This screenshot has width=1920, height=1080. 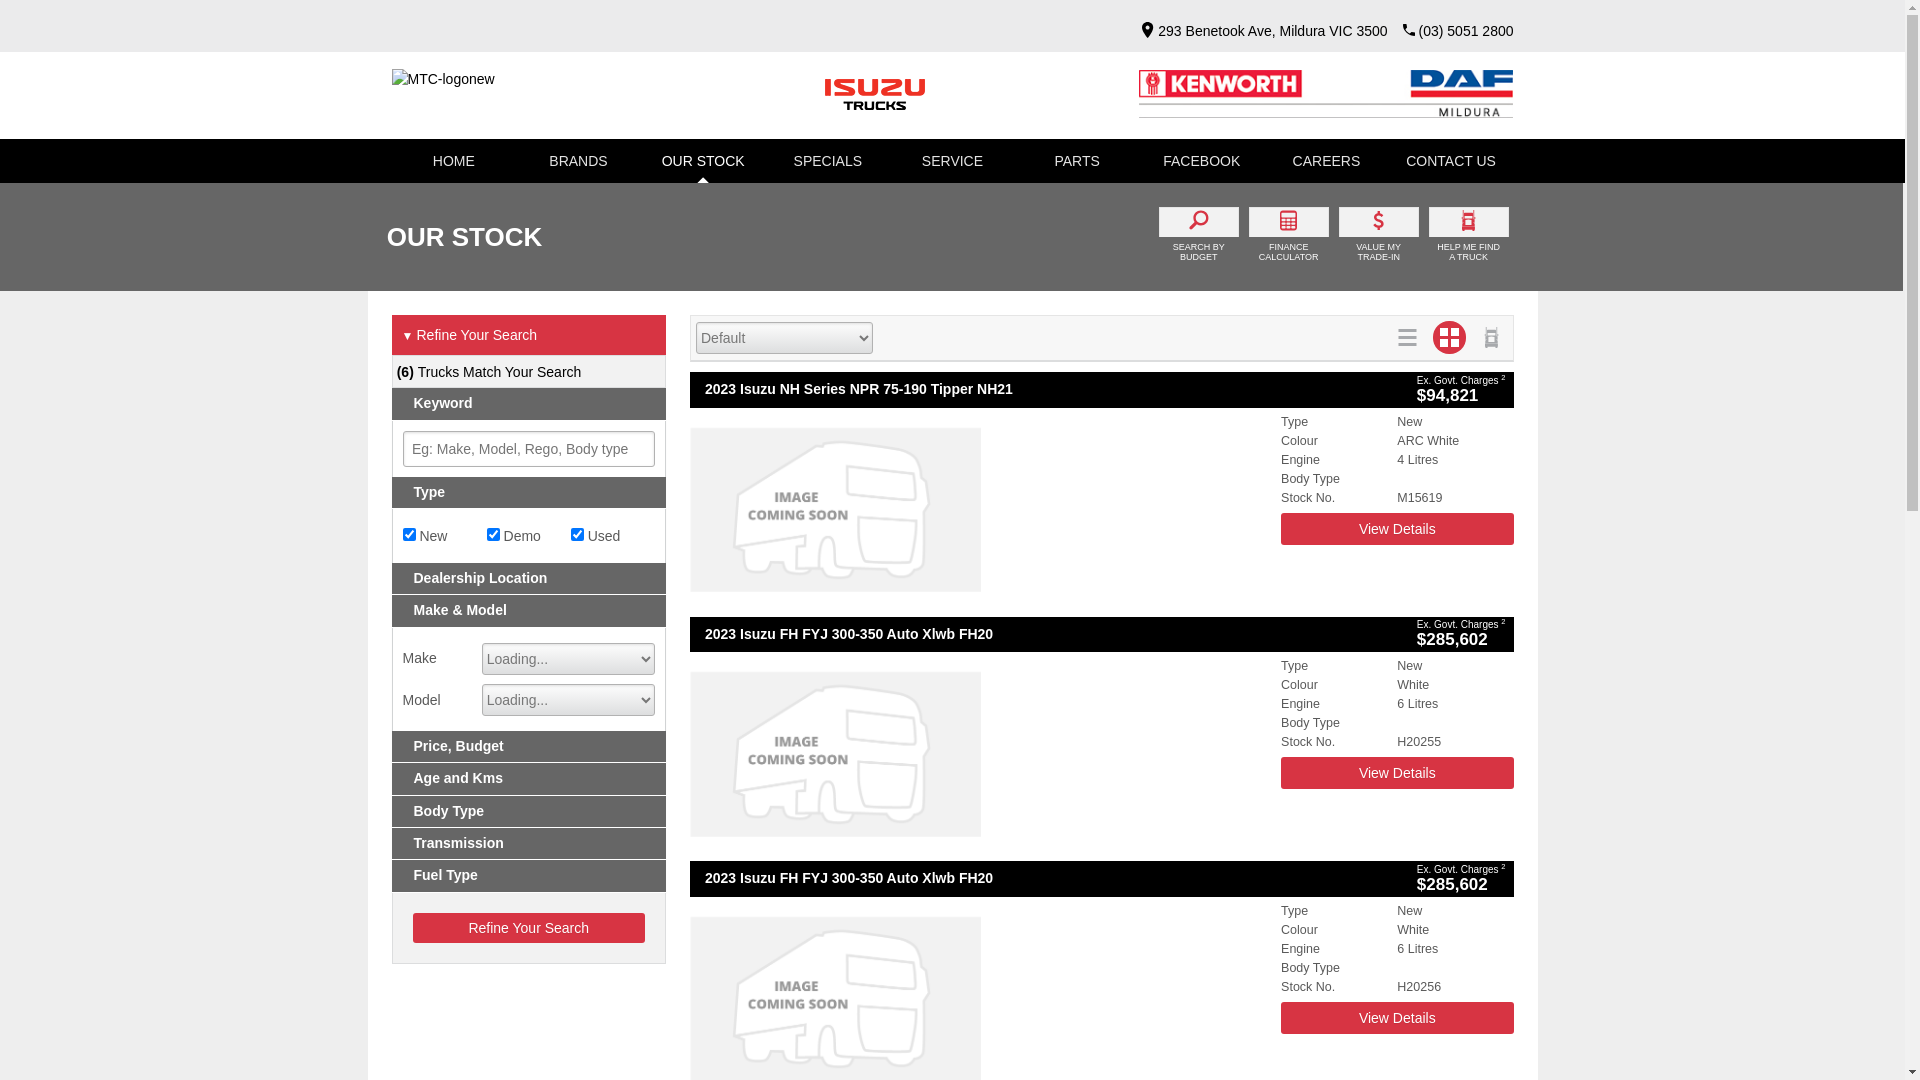 What do you see at coordinates (952, 161) in the screenshot?
I see `SERVICE` at bounding box center [952, 161].